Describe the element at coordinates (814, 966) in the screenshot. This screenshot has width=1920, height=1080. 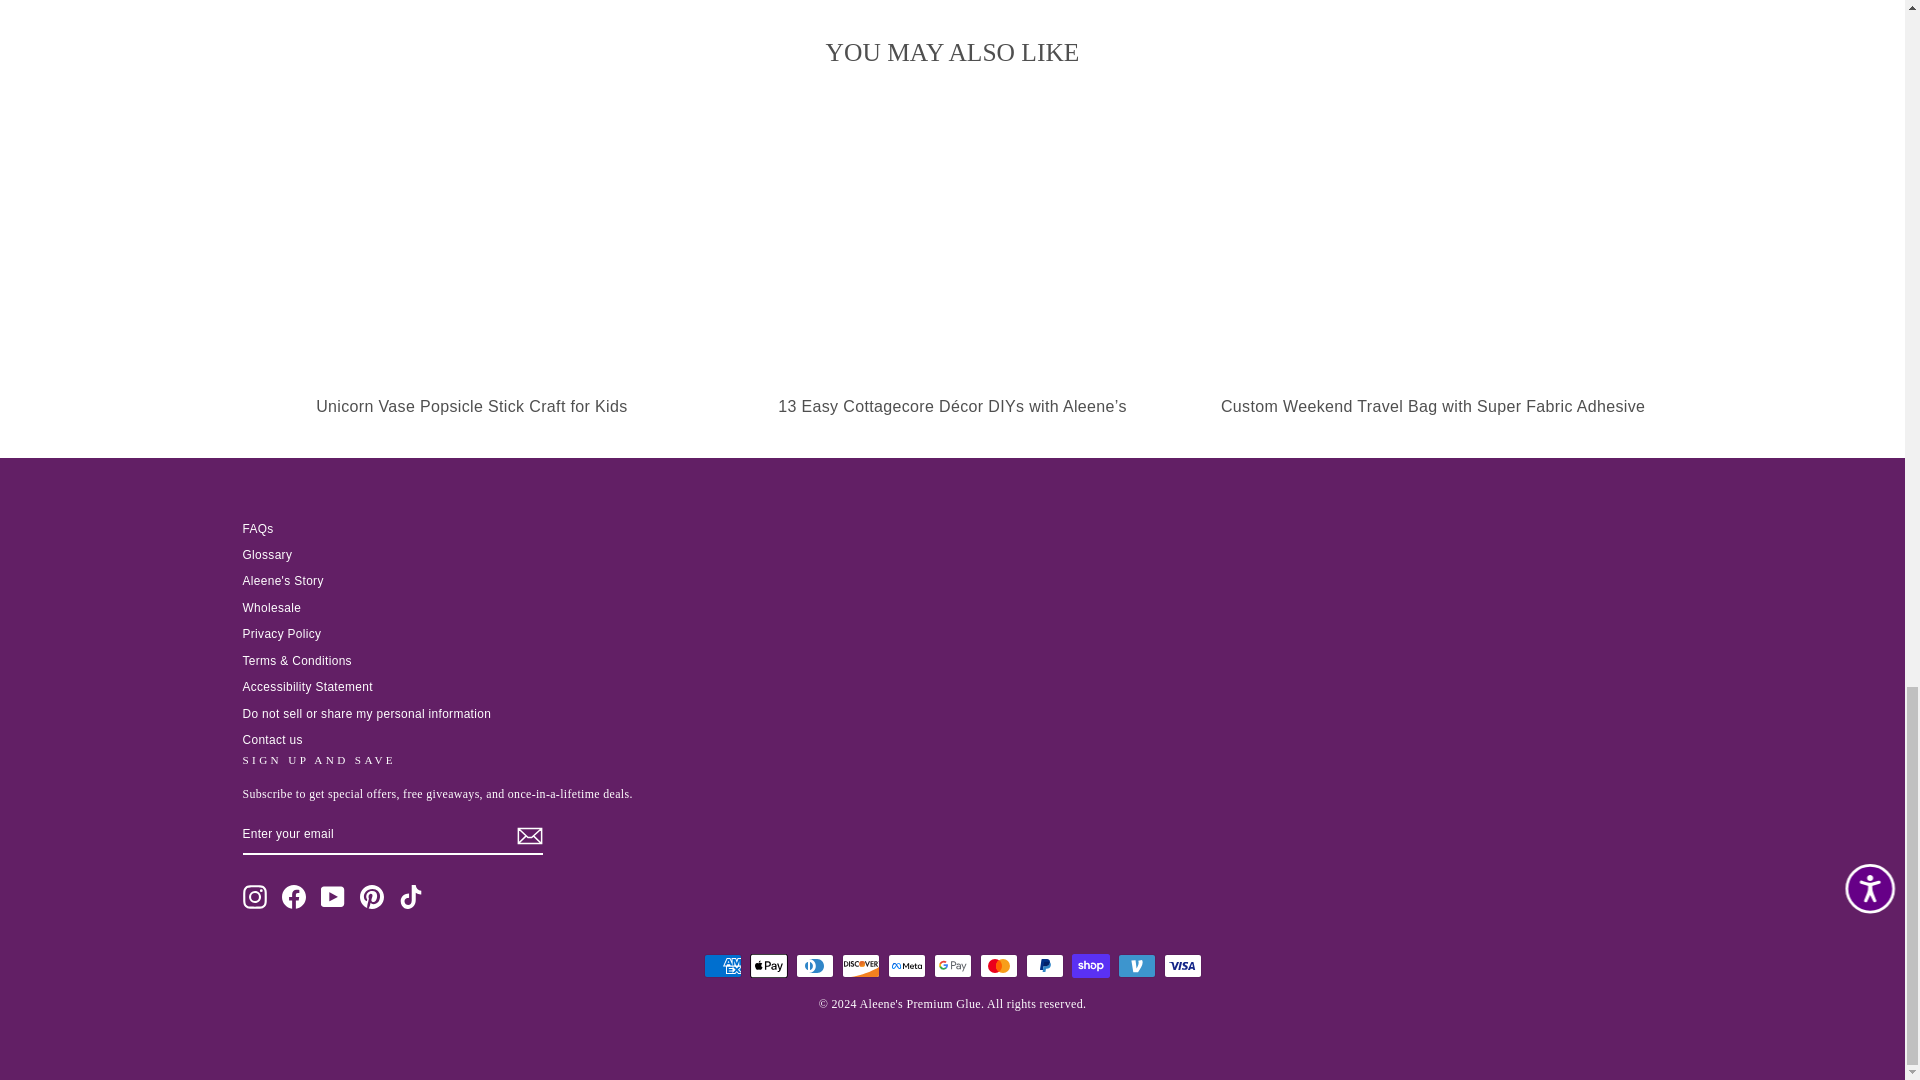
I see `Diners Club` at that location.